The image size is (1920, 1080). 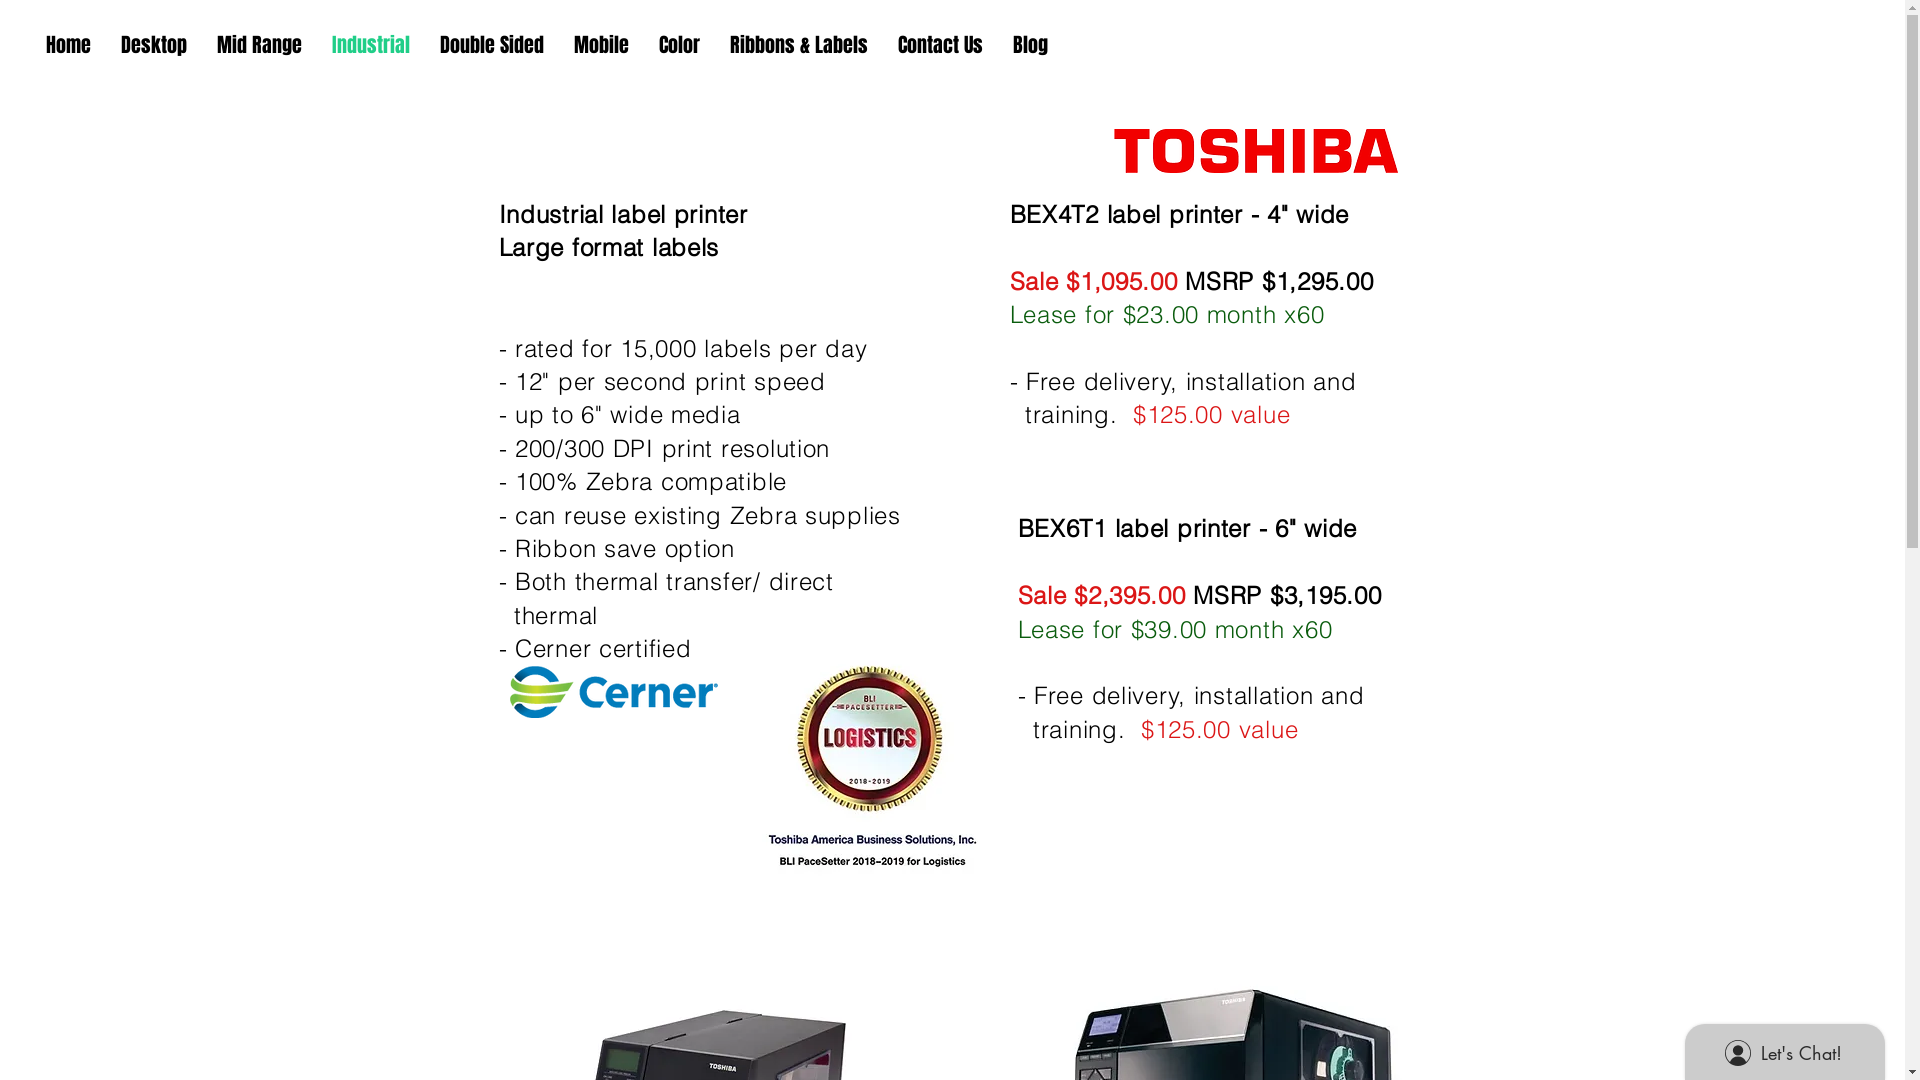 What do you see at coordinates (492, 45) in the screenshot?
I see `Double Sided` at bounding box center [492, 45].